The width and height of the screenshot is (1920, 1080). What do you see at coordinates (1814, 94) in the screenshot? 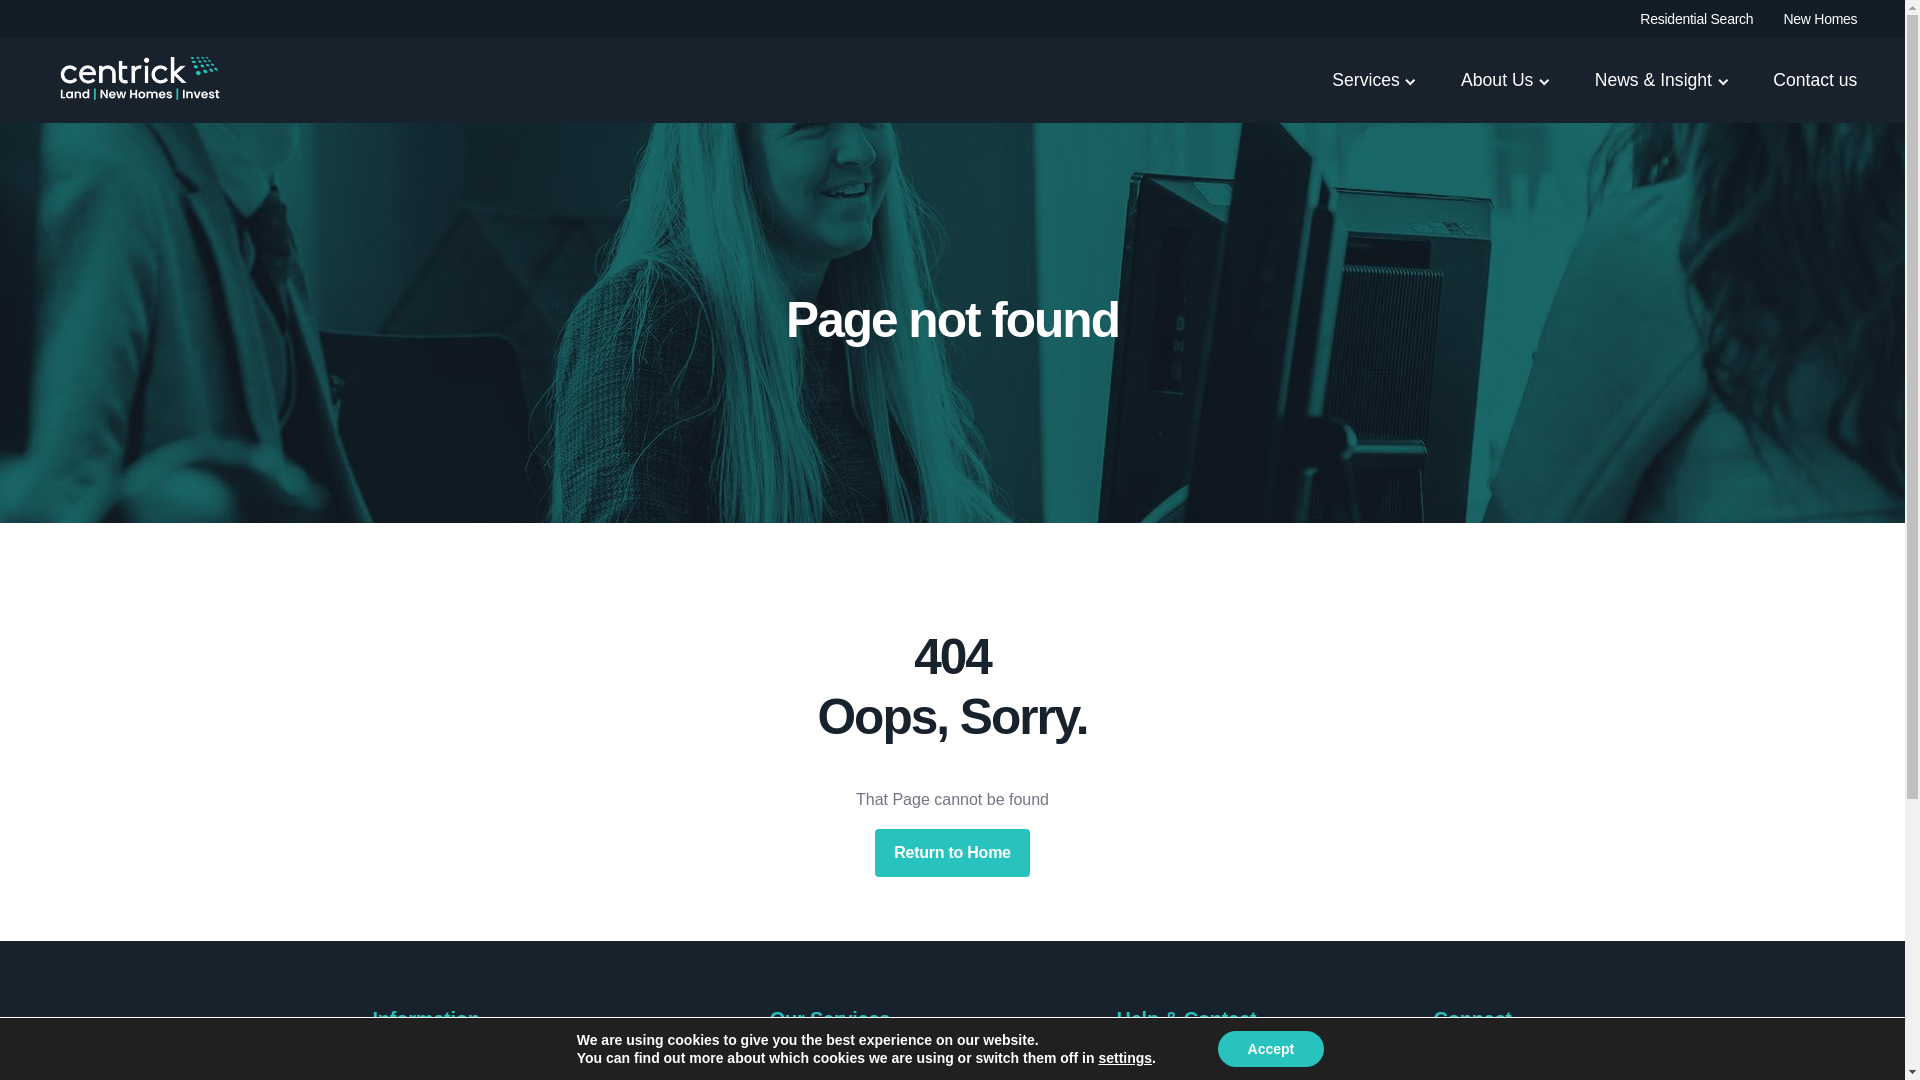
I see `Contact us` at bounding box center [1814, 94].